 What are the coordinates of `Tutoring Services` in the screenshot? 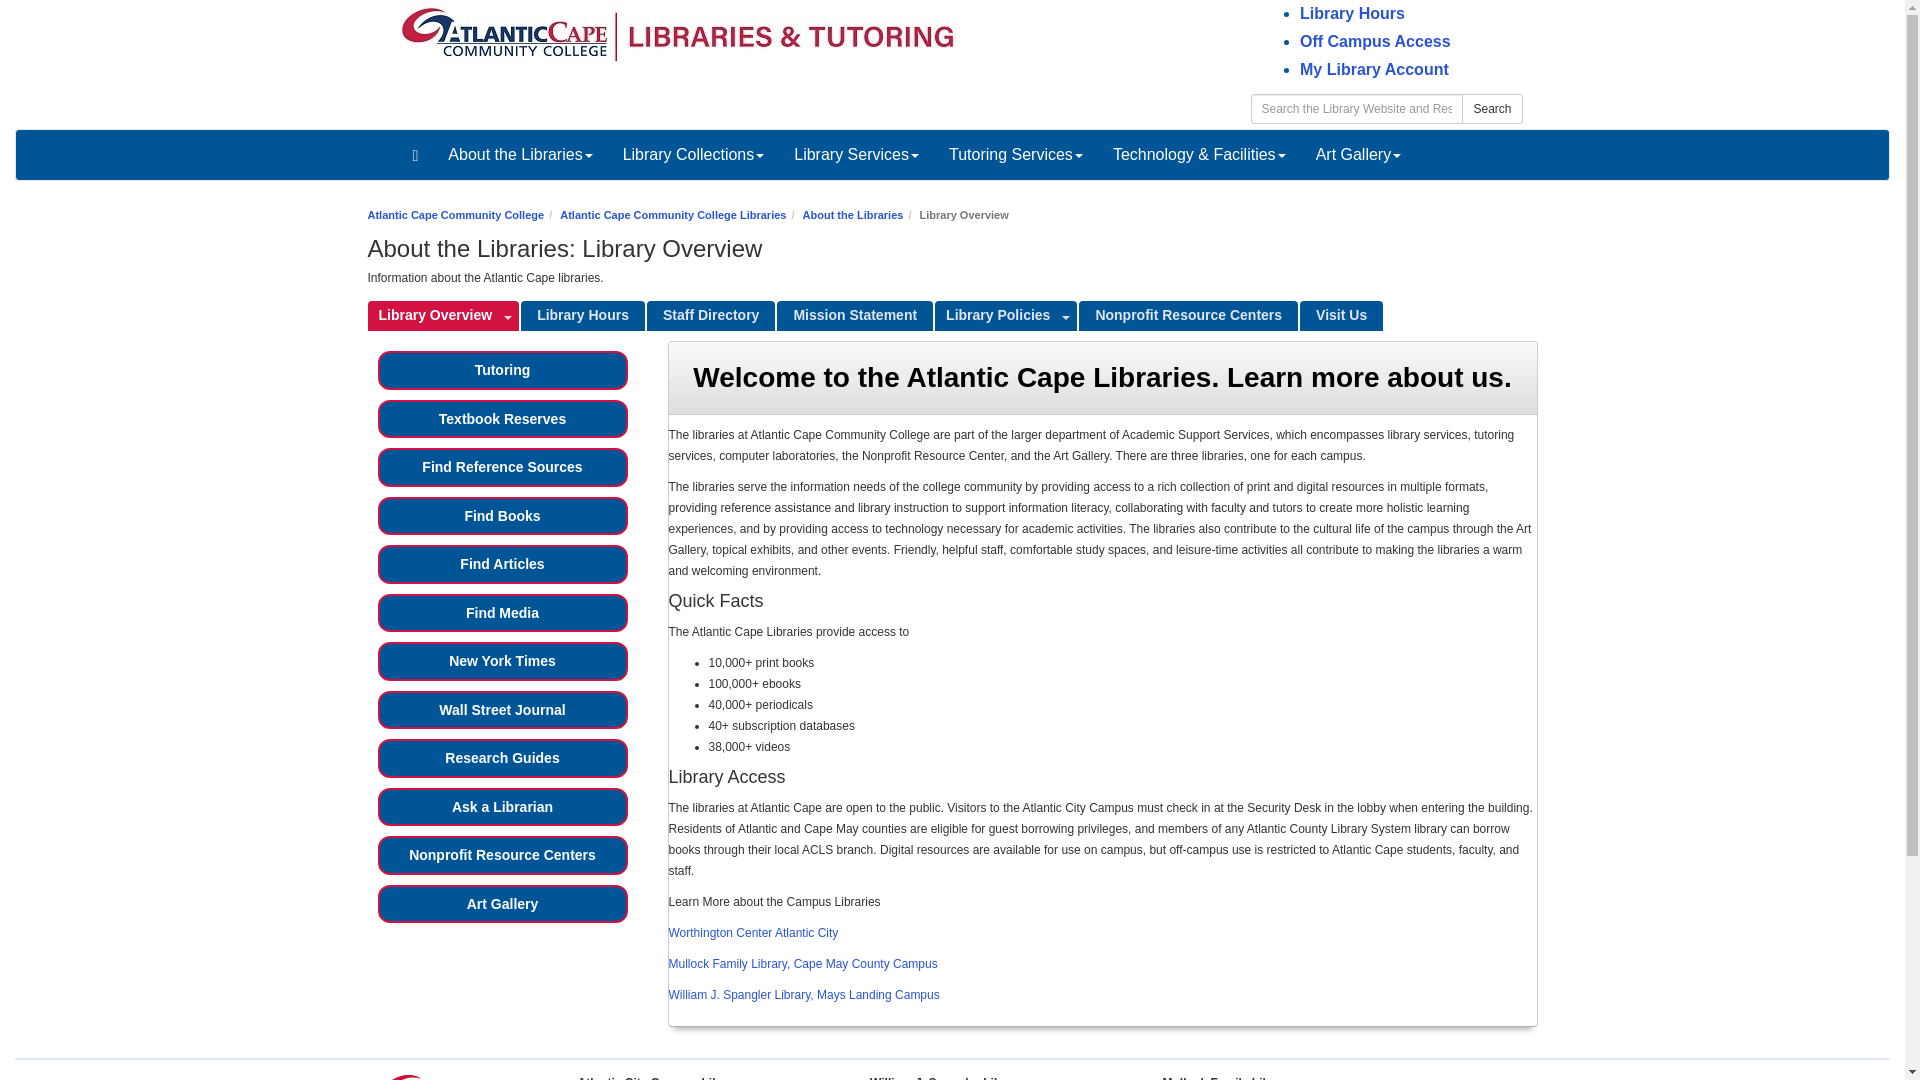 It's located at (1016, 154).